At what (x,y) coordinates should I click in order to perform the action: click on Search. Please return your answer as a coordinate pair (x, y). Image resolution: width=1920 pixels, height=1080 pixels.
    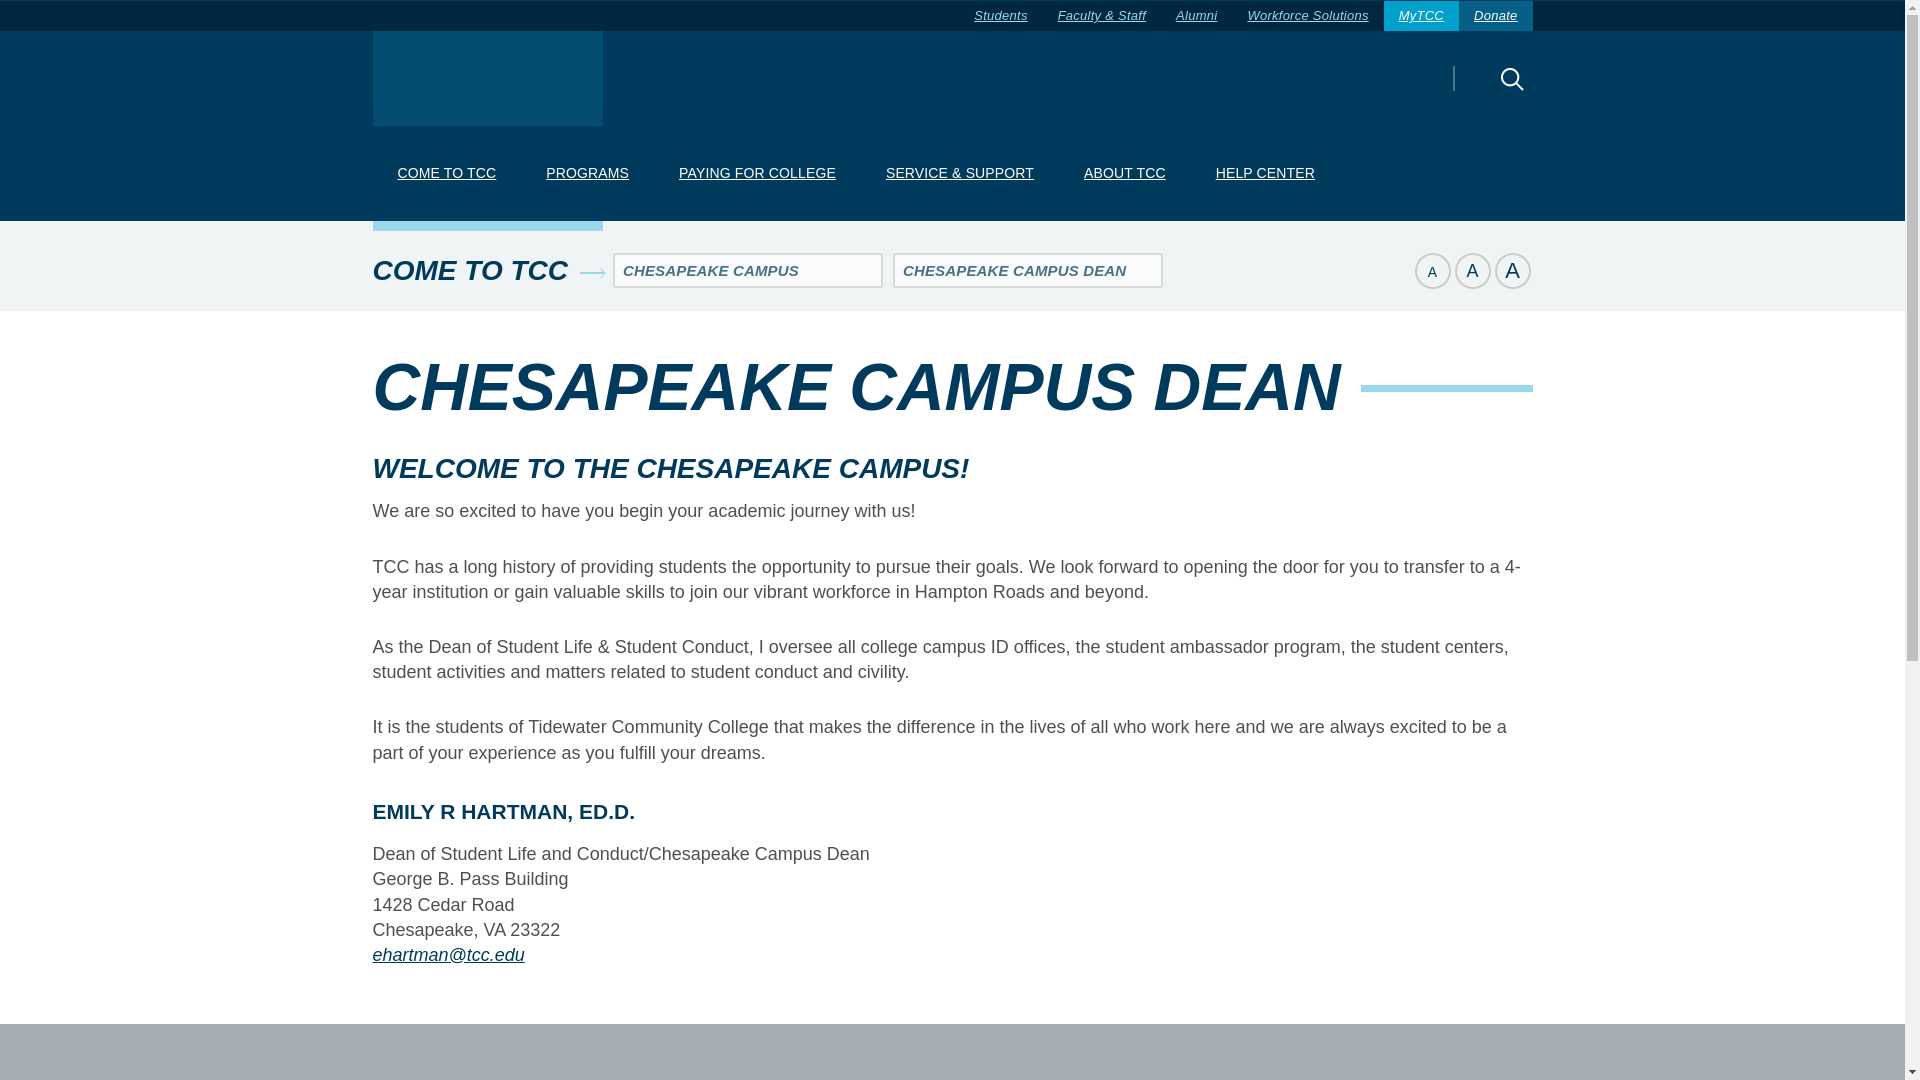
    Looking at the image, I should click on (1477, 92).